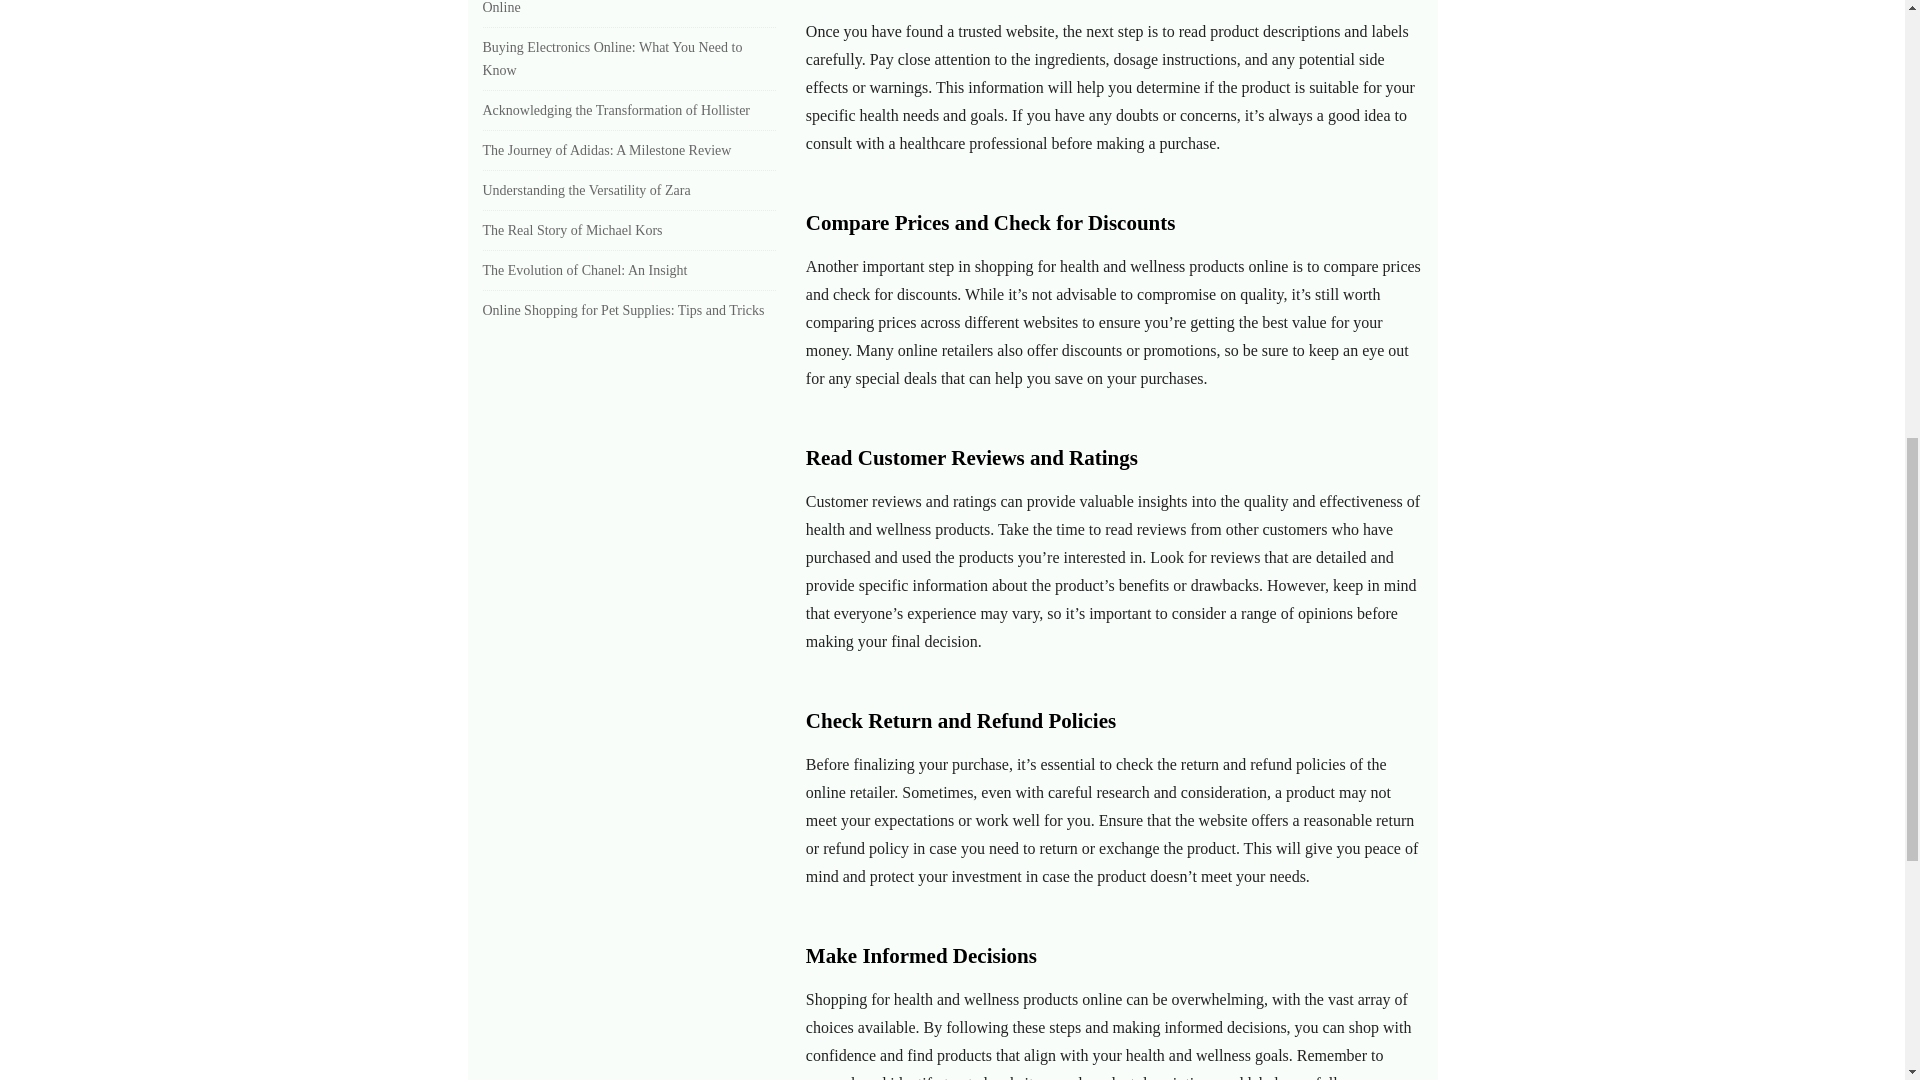 The width and height of the screenshot is (1920, 1080). I want to click on Acknowledging the Transformation of Hollister, so click(616, 110).